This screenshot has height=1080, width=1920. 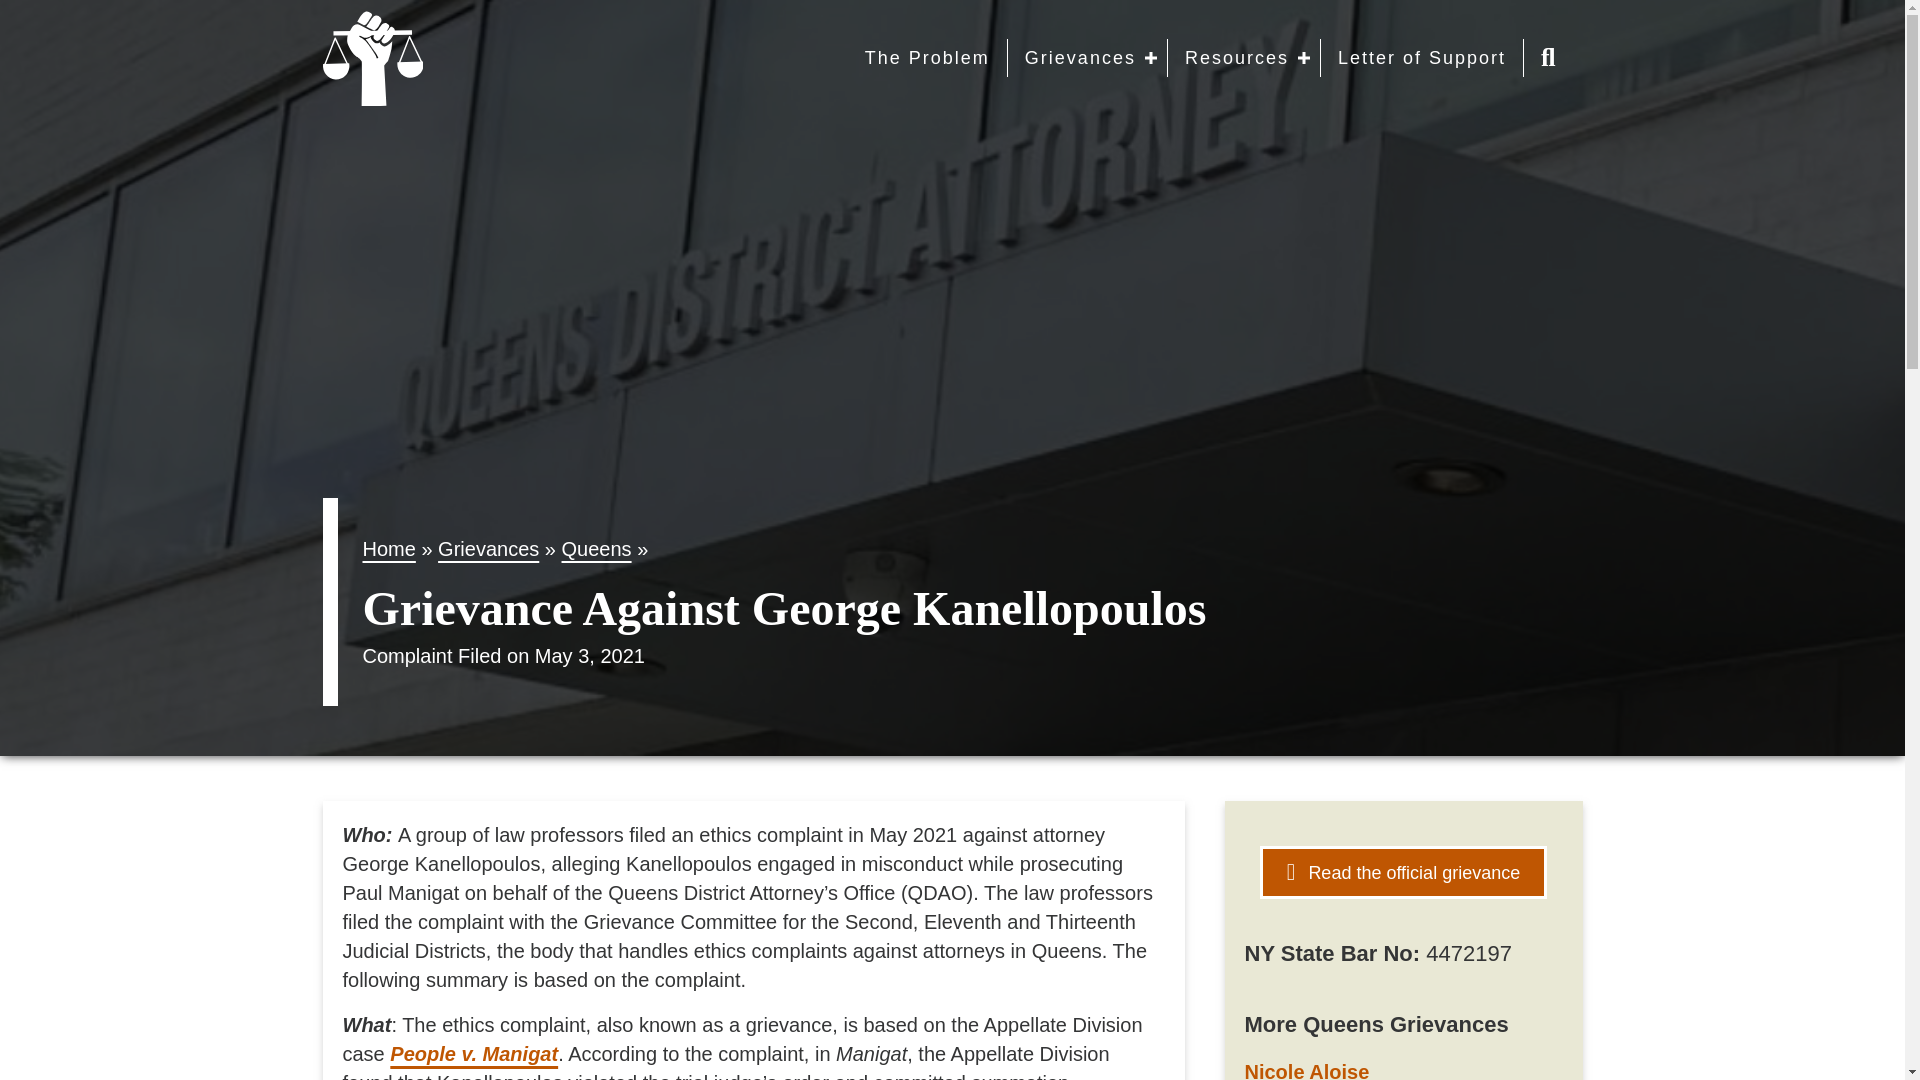 I want to click on Grievances, so click(x=1518, y=57).